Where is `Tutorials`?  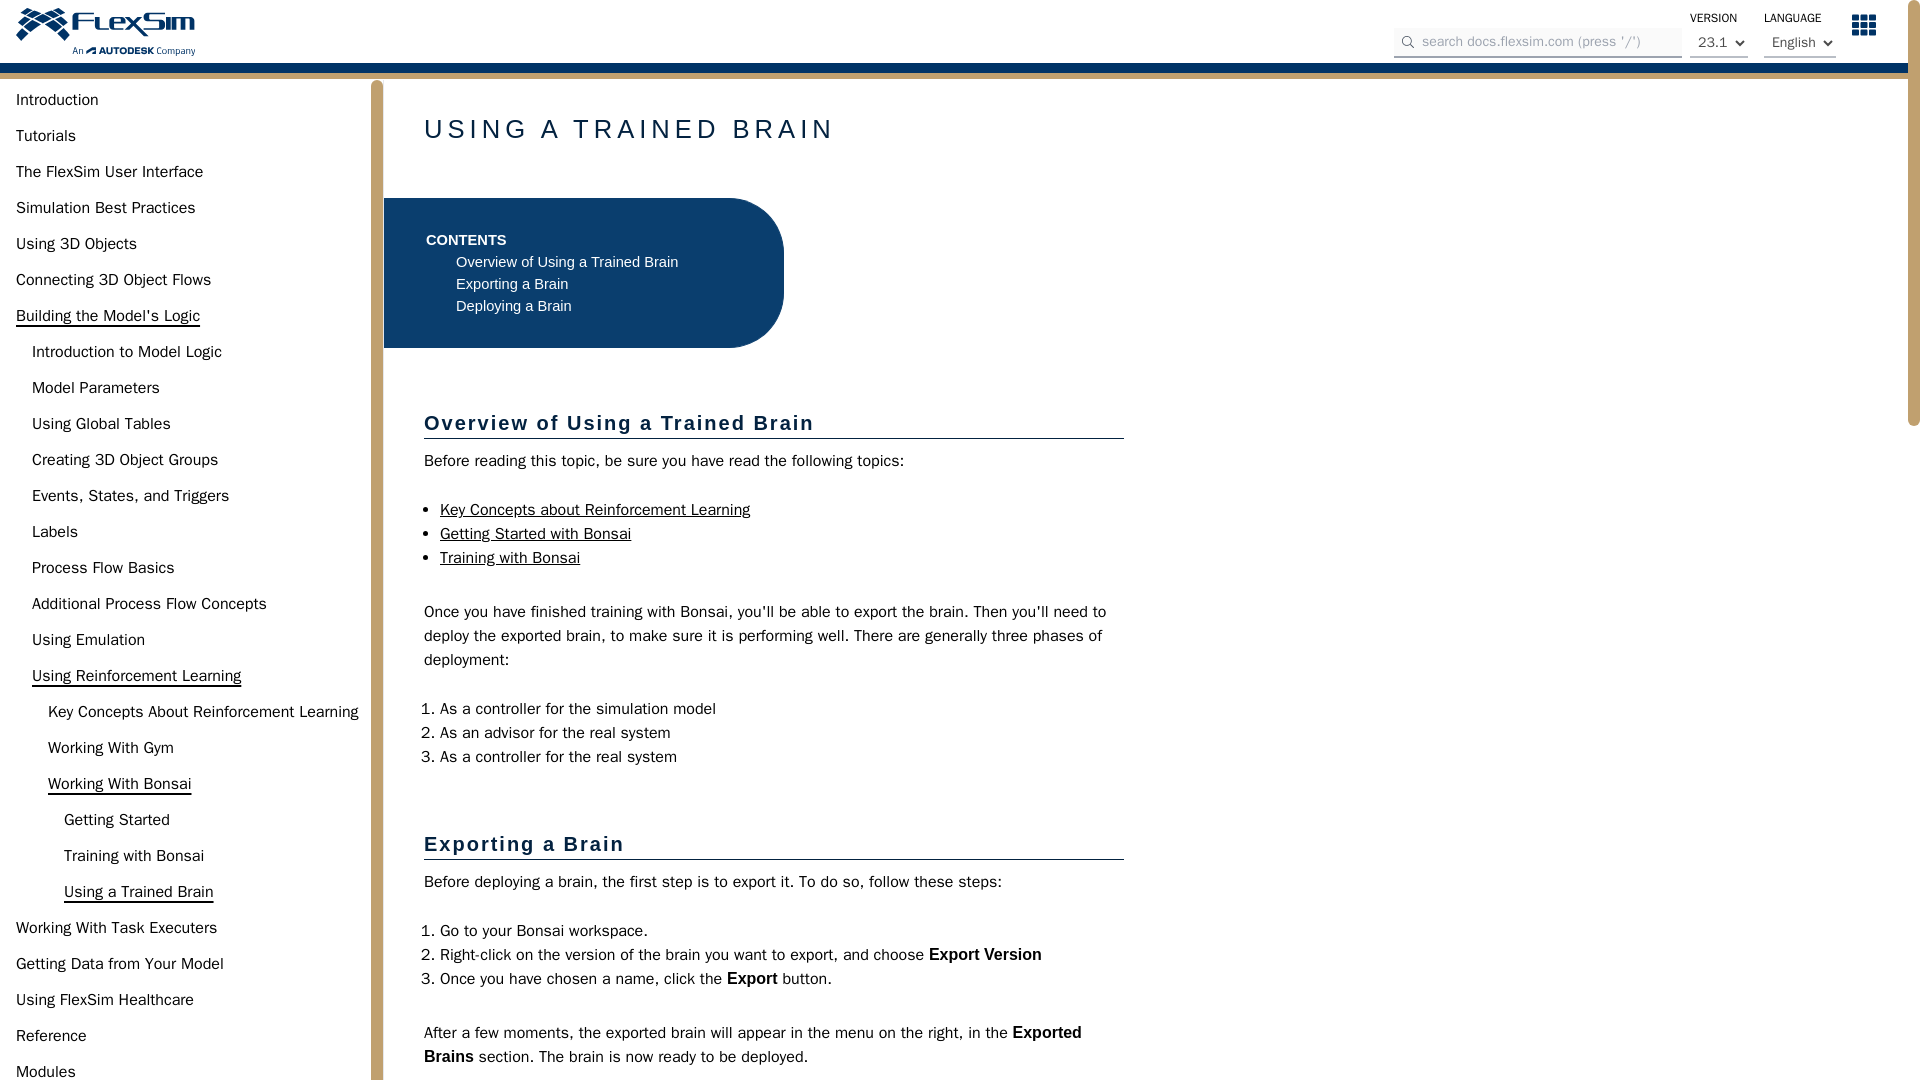
Tutorials is located at coordinates (46, 136).